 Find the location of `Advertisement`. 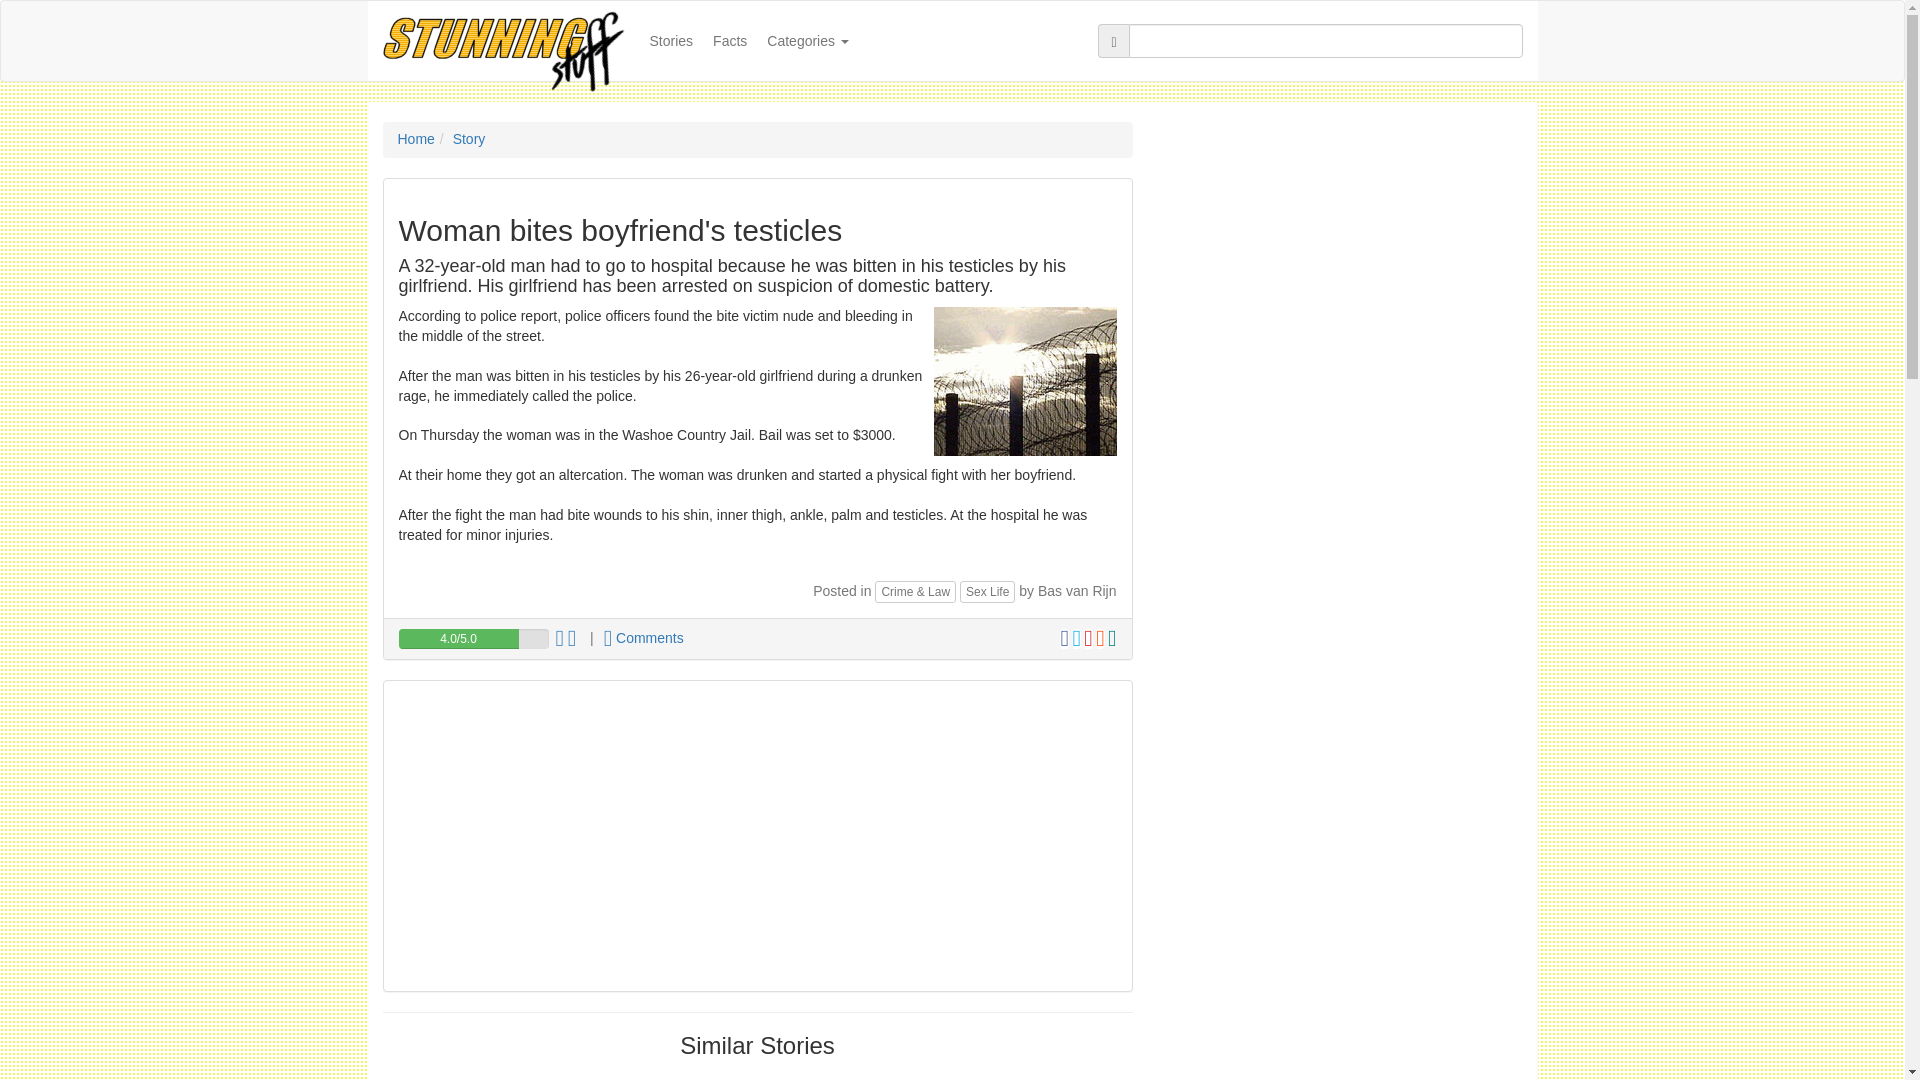

Advertisement is located at coordinates (756, 836).